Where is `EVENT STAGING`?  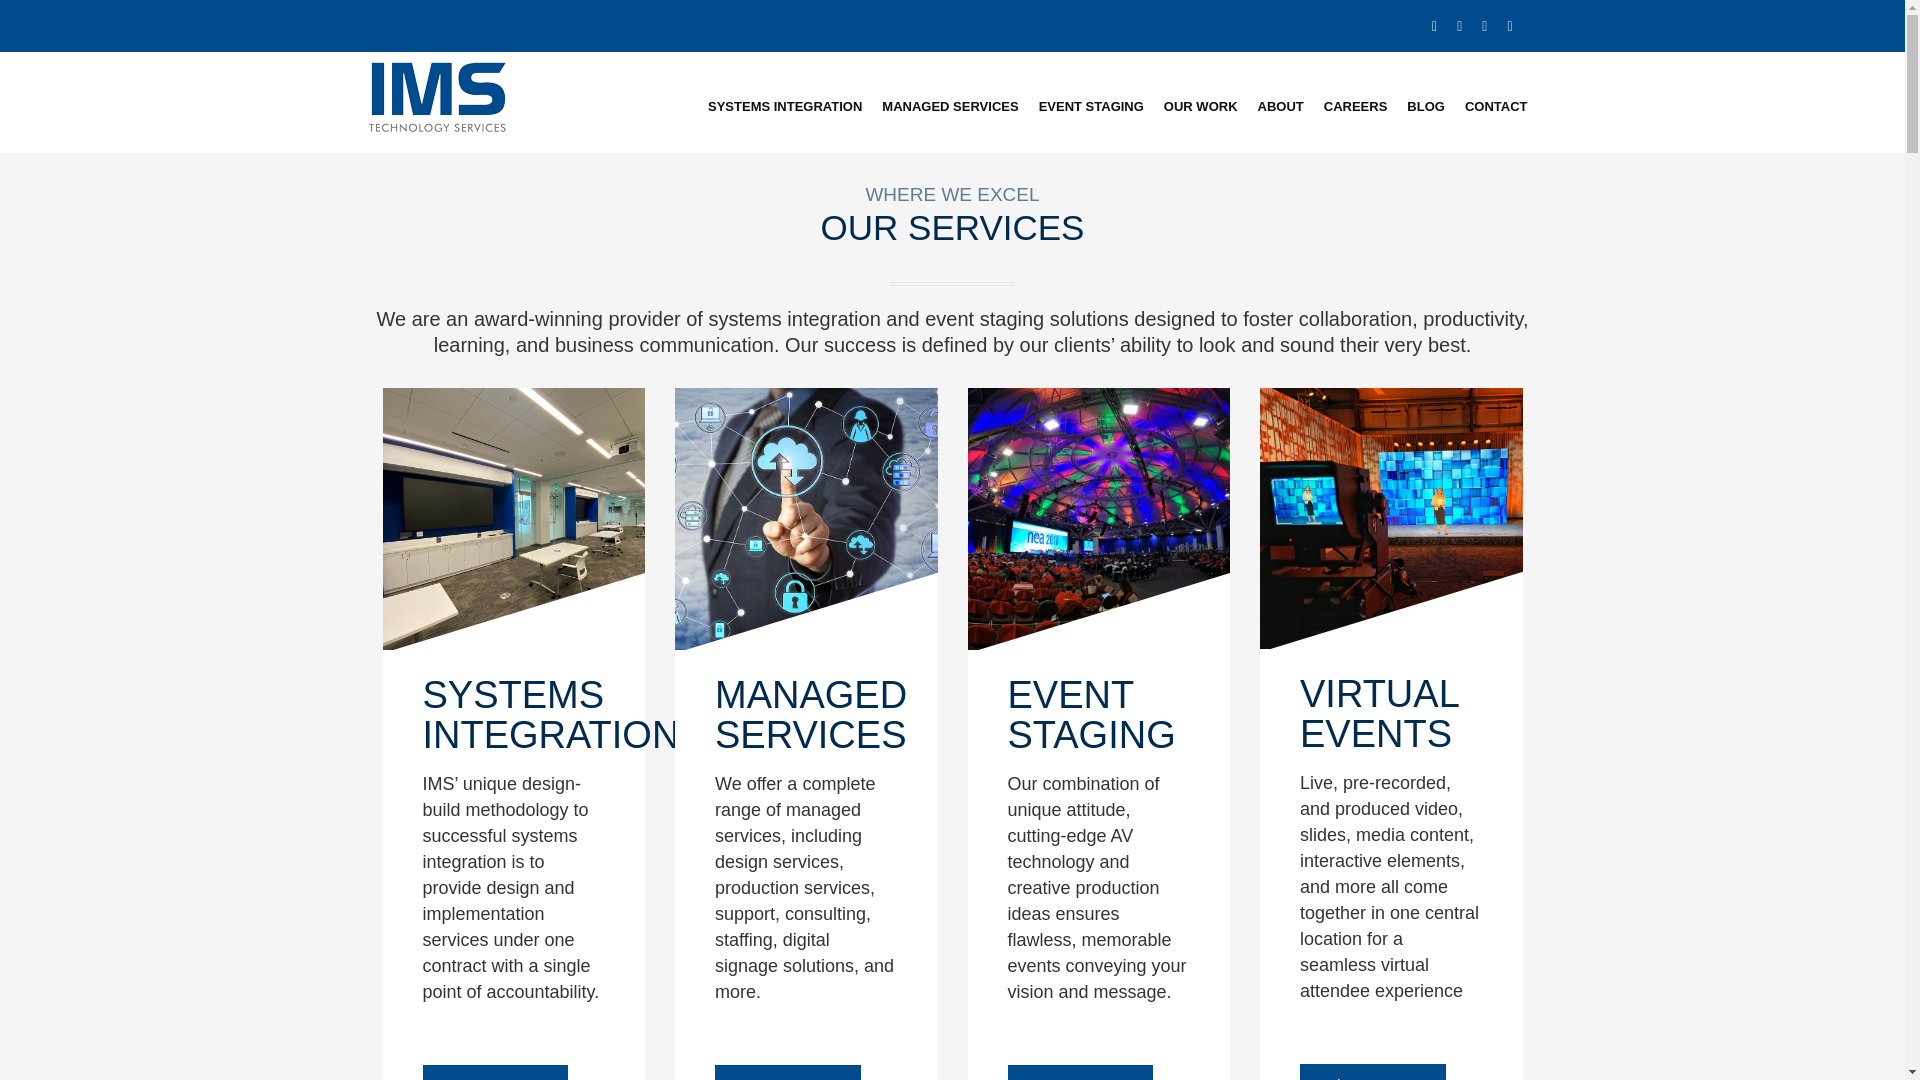 EVENT STAGING is located at coordinates (1091, 106).